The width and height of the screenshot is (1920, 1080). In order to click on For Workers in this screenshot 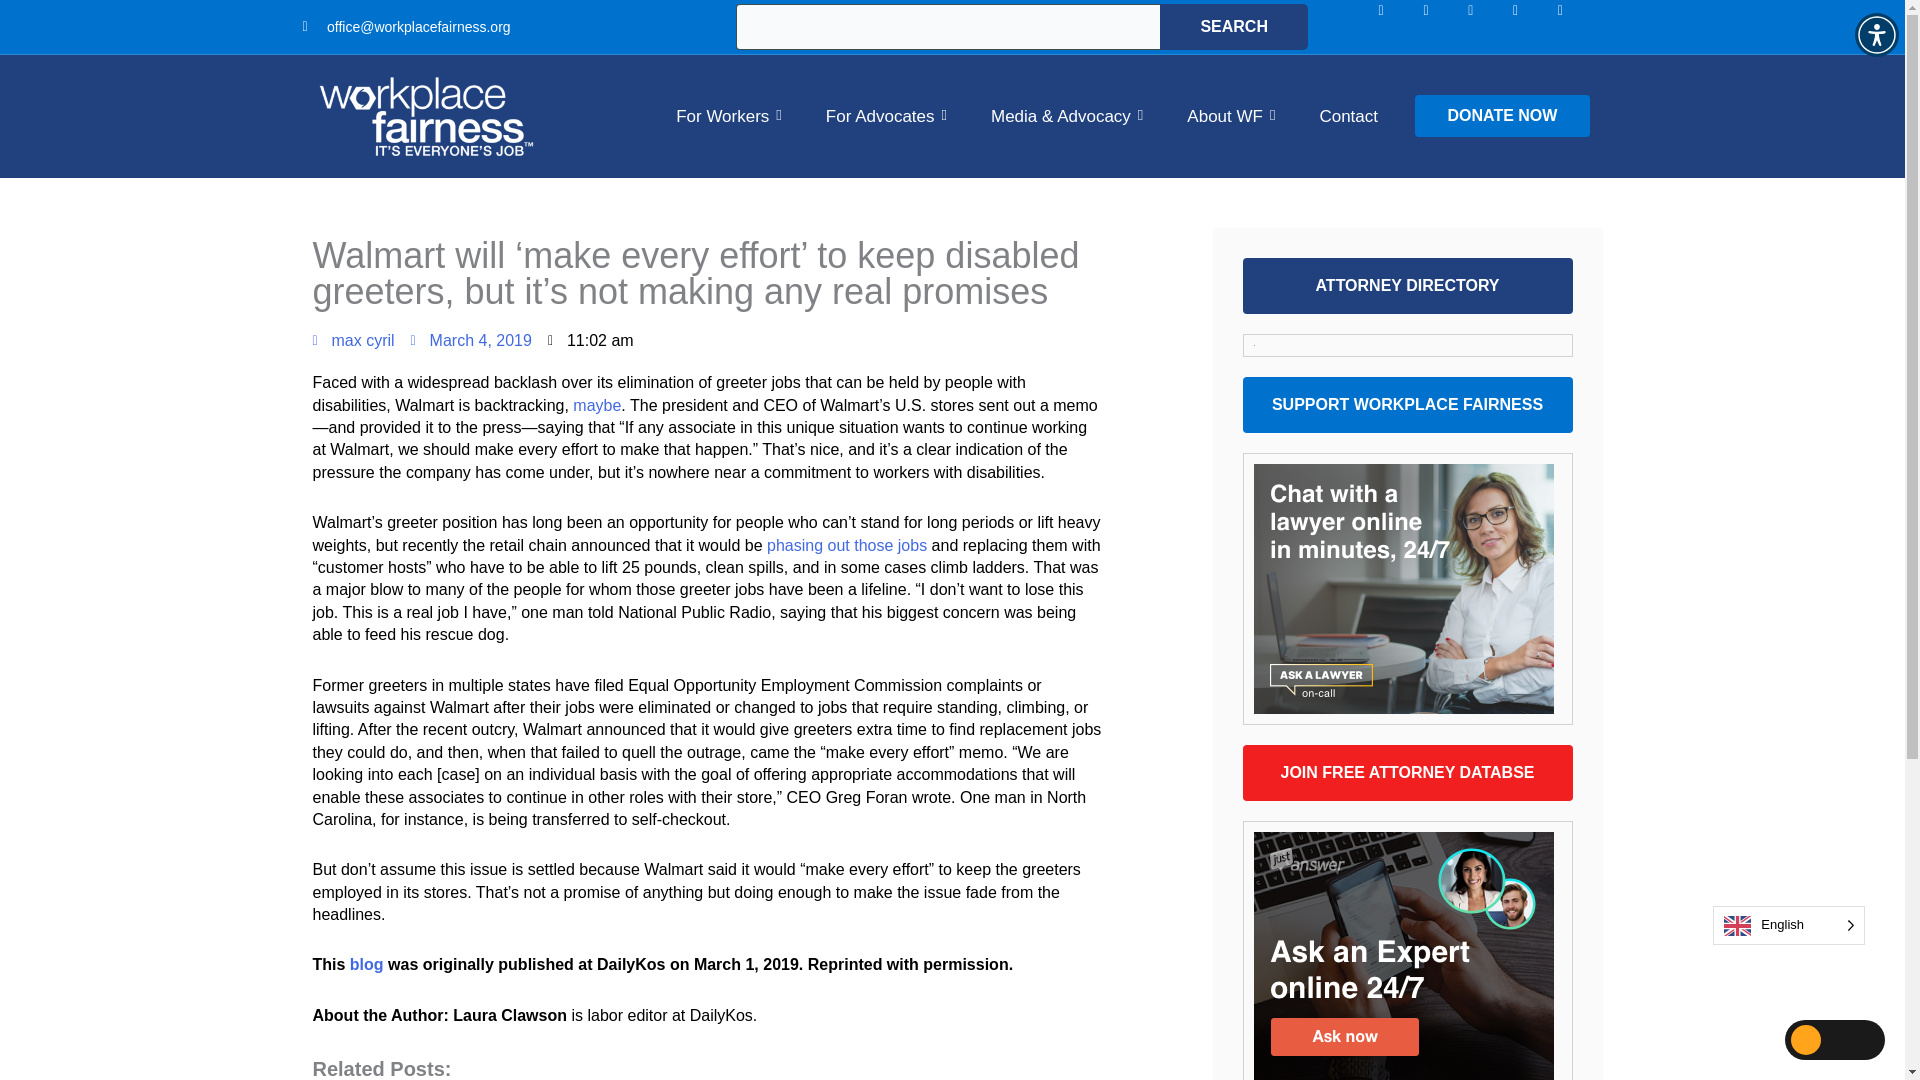, I will do `click(728, 116)`.